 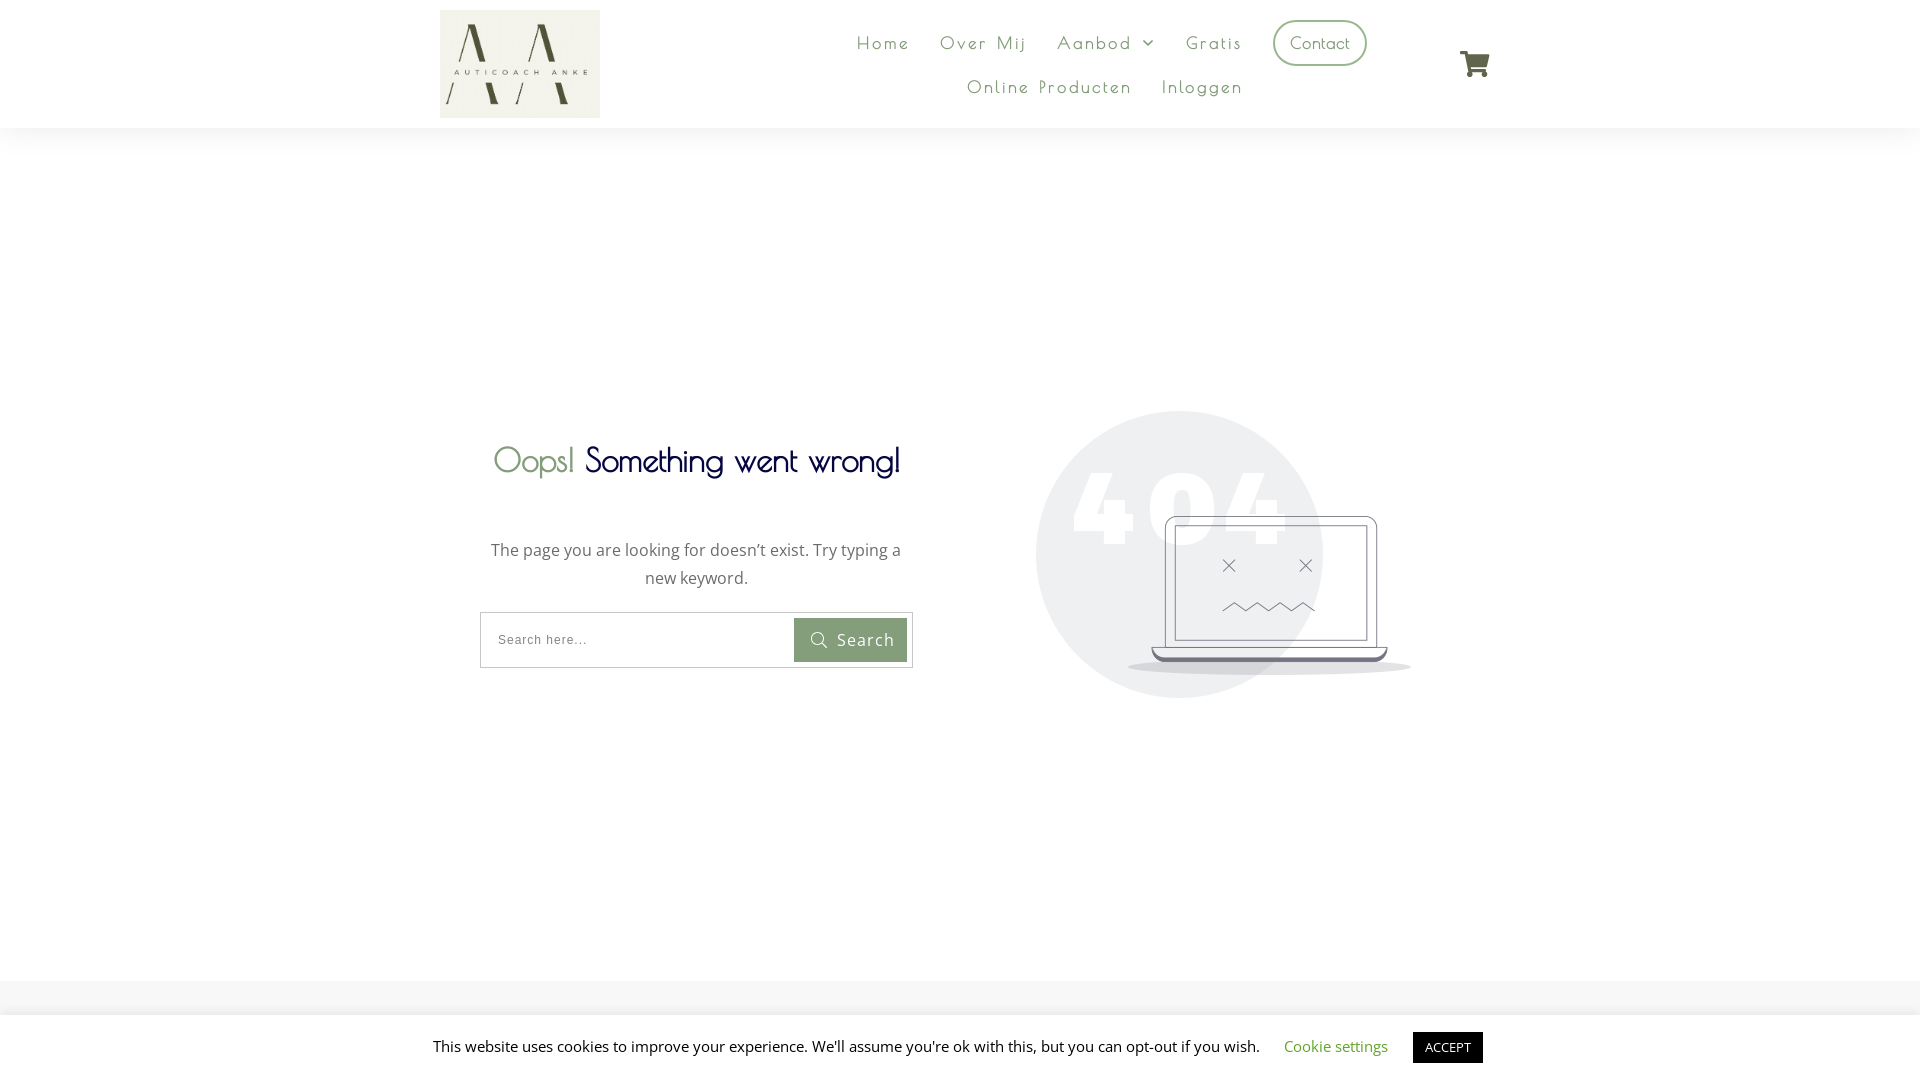 What do you see at coordinates (1447, 1048) in the screenshot?
I see `ACCEPT` at bounding box center [1447, 1048].